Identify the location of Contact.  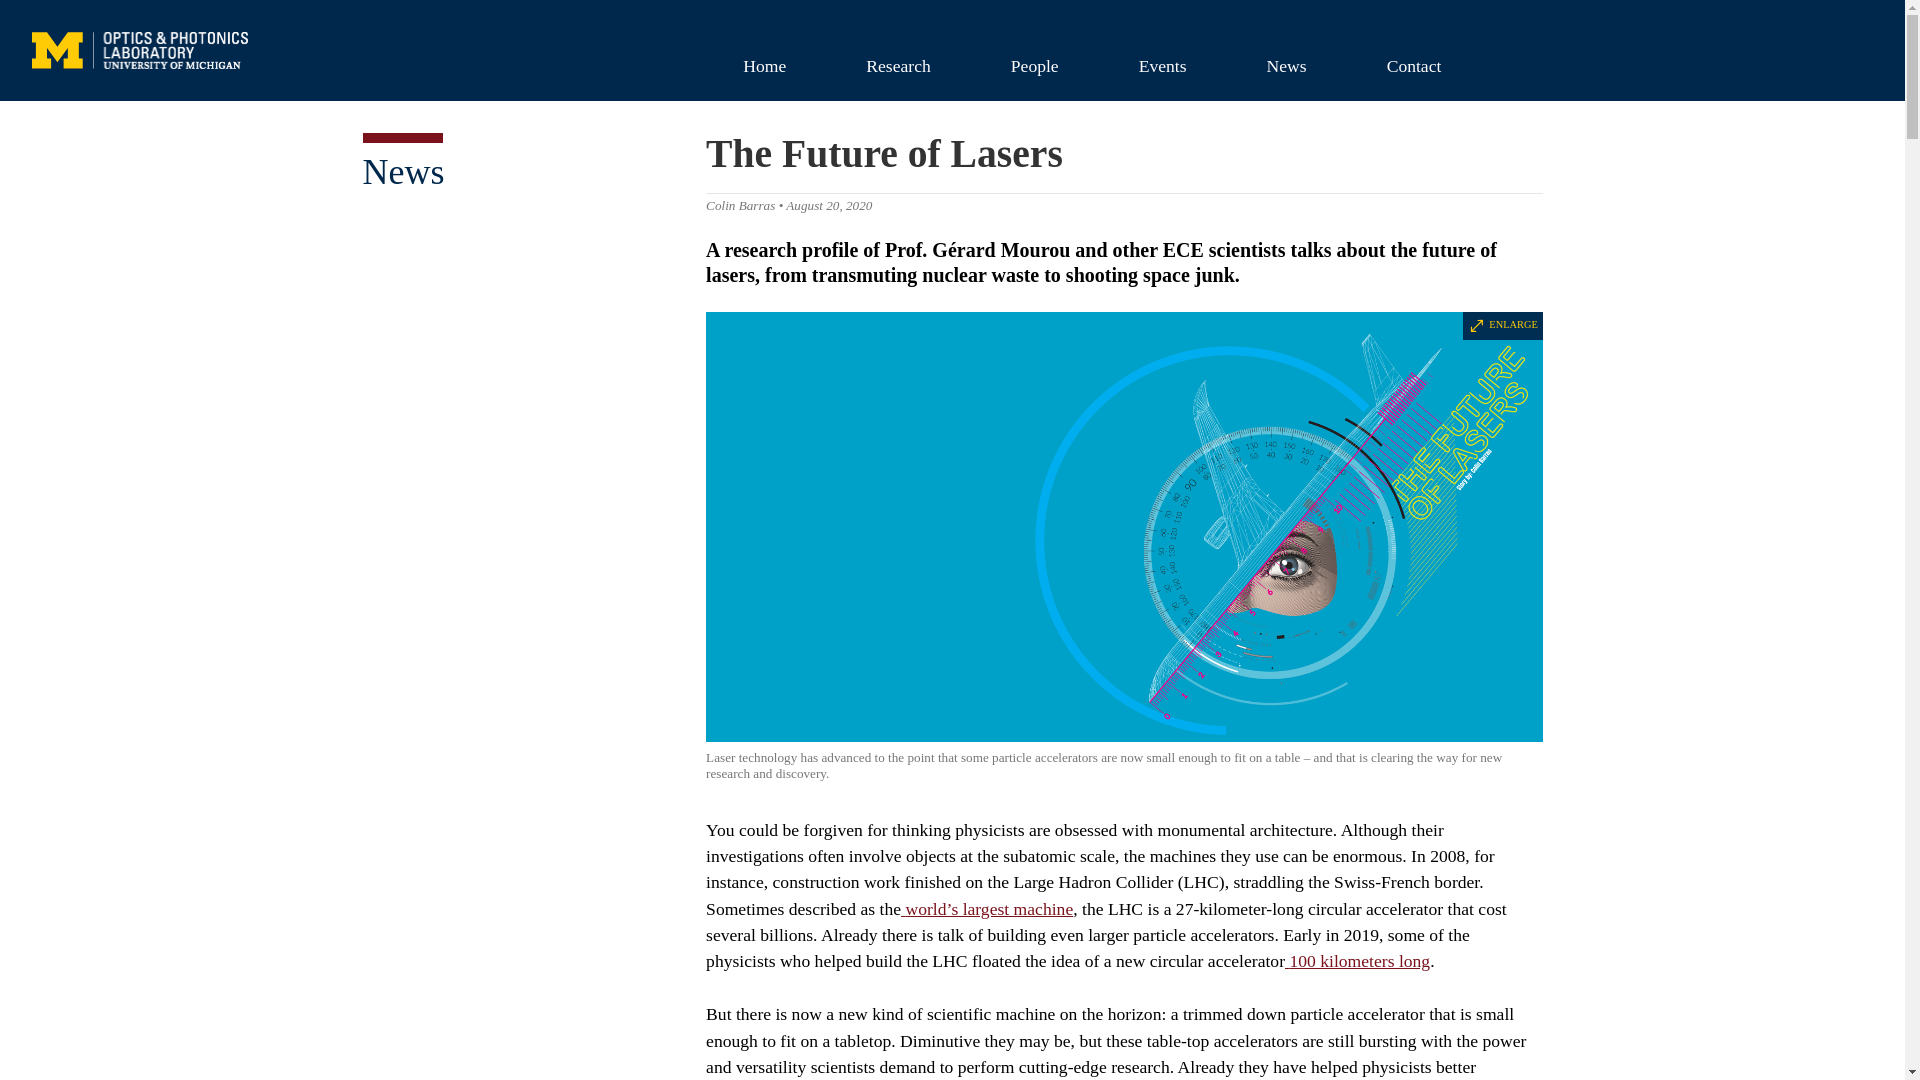
(1414, 65).